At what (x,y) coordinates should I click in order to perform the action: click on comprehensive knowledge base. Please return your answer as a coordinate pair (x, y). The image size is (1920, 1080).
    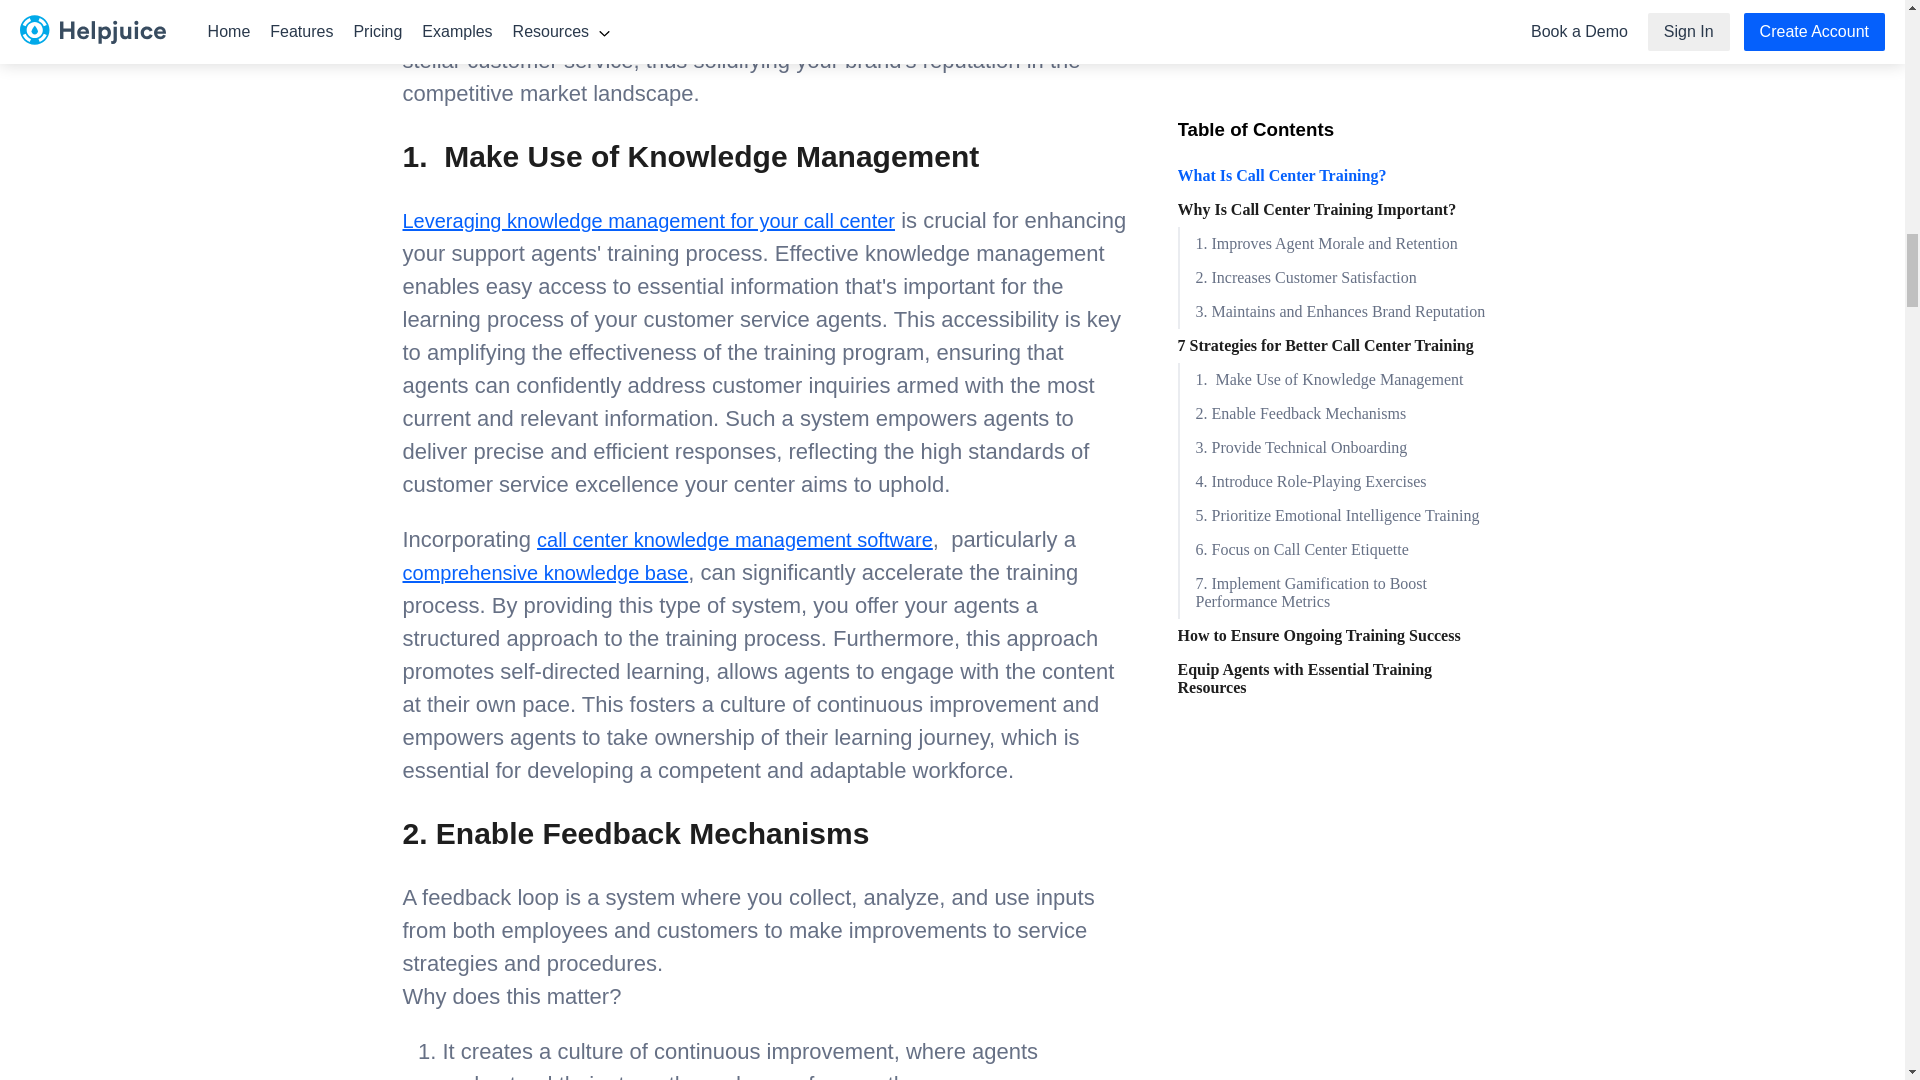
    Looking at the image, I should click on (544, 572).